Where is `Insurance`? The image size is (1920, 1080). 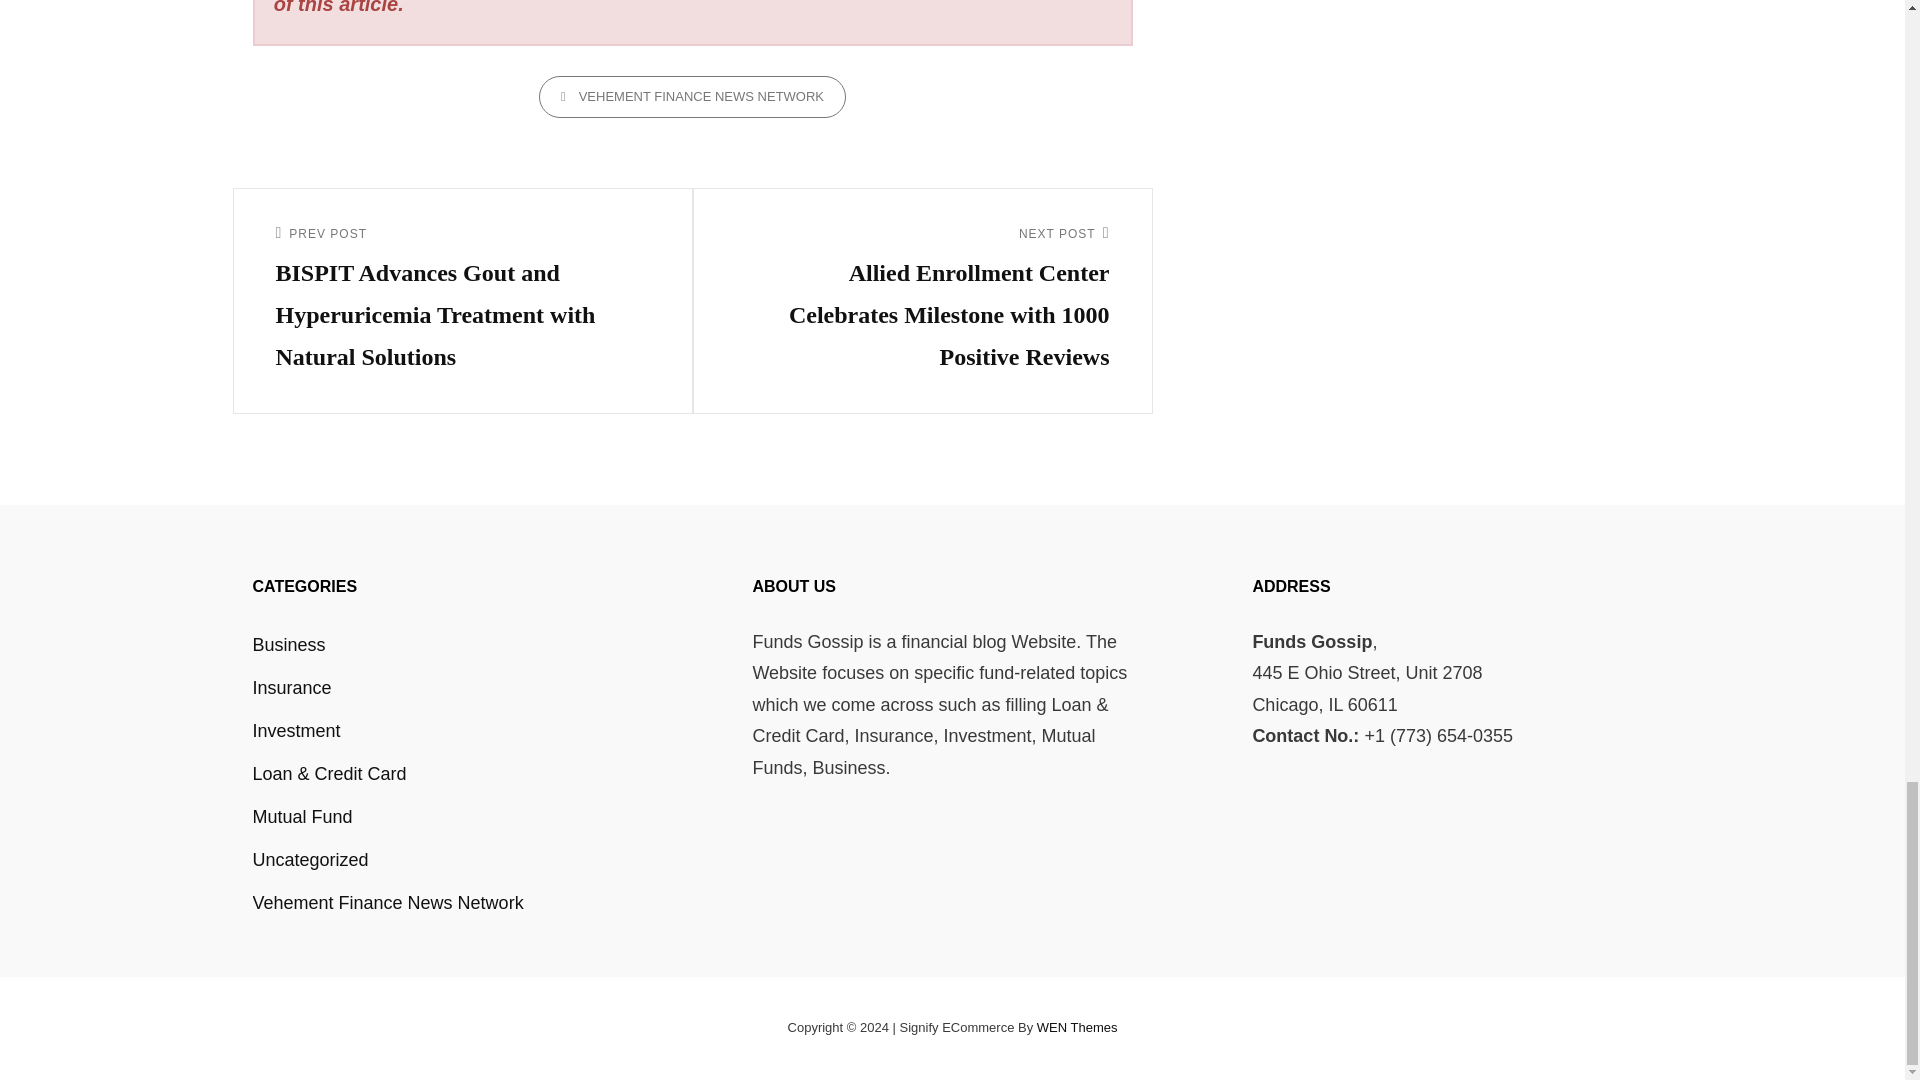 Insurance is located at coordinates (290, 688).